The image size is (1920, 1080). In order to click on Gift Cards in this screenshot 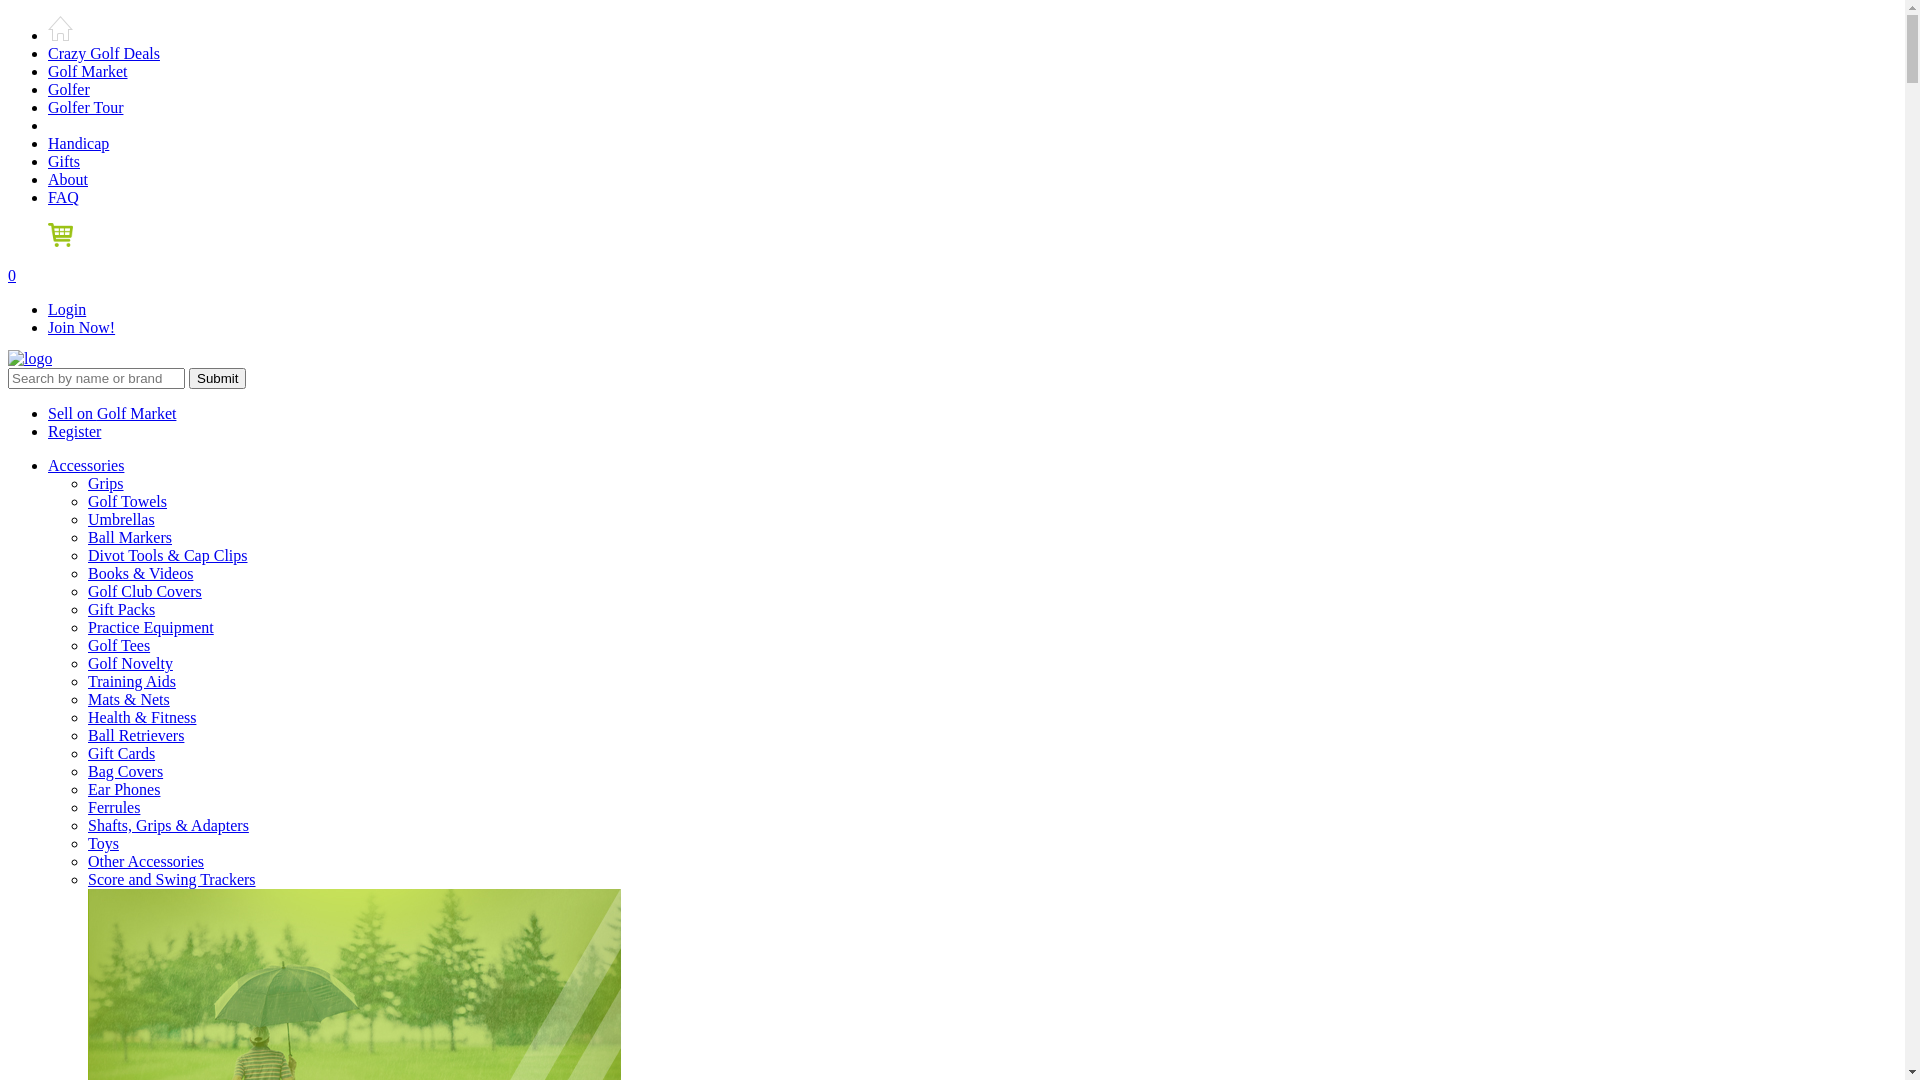, I will do `click(122, 754)`.